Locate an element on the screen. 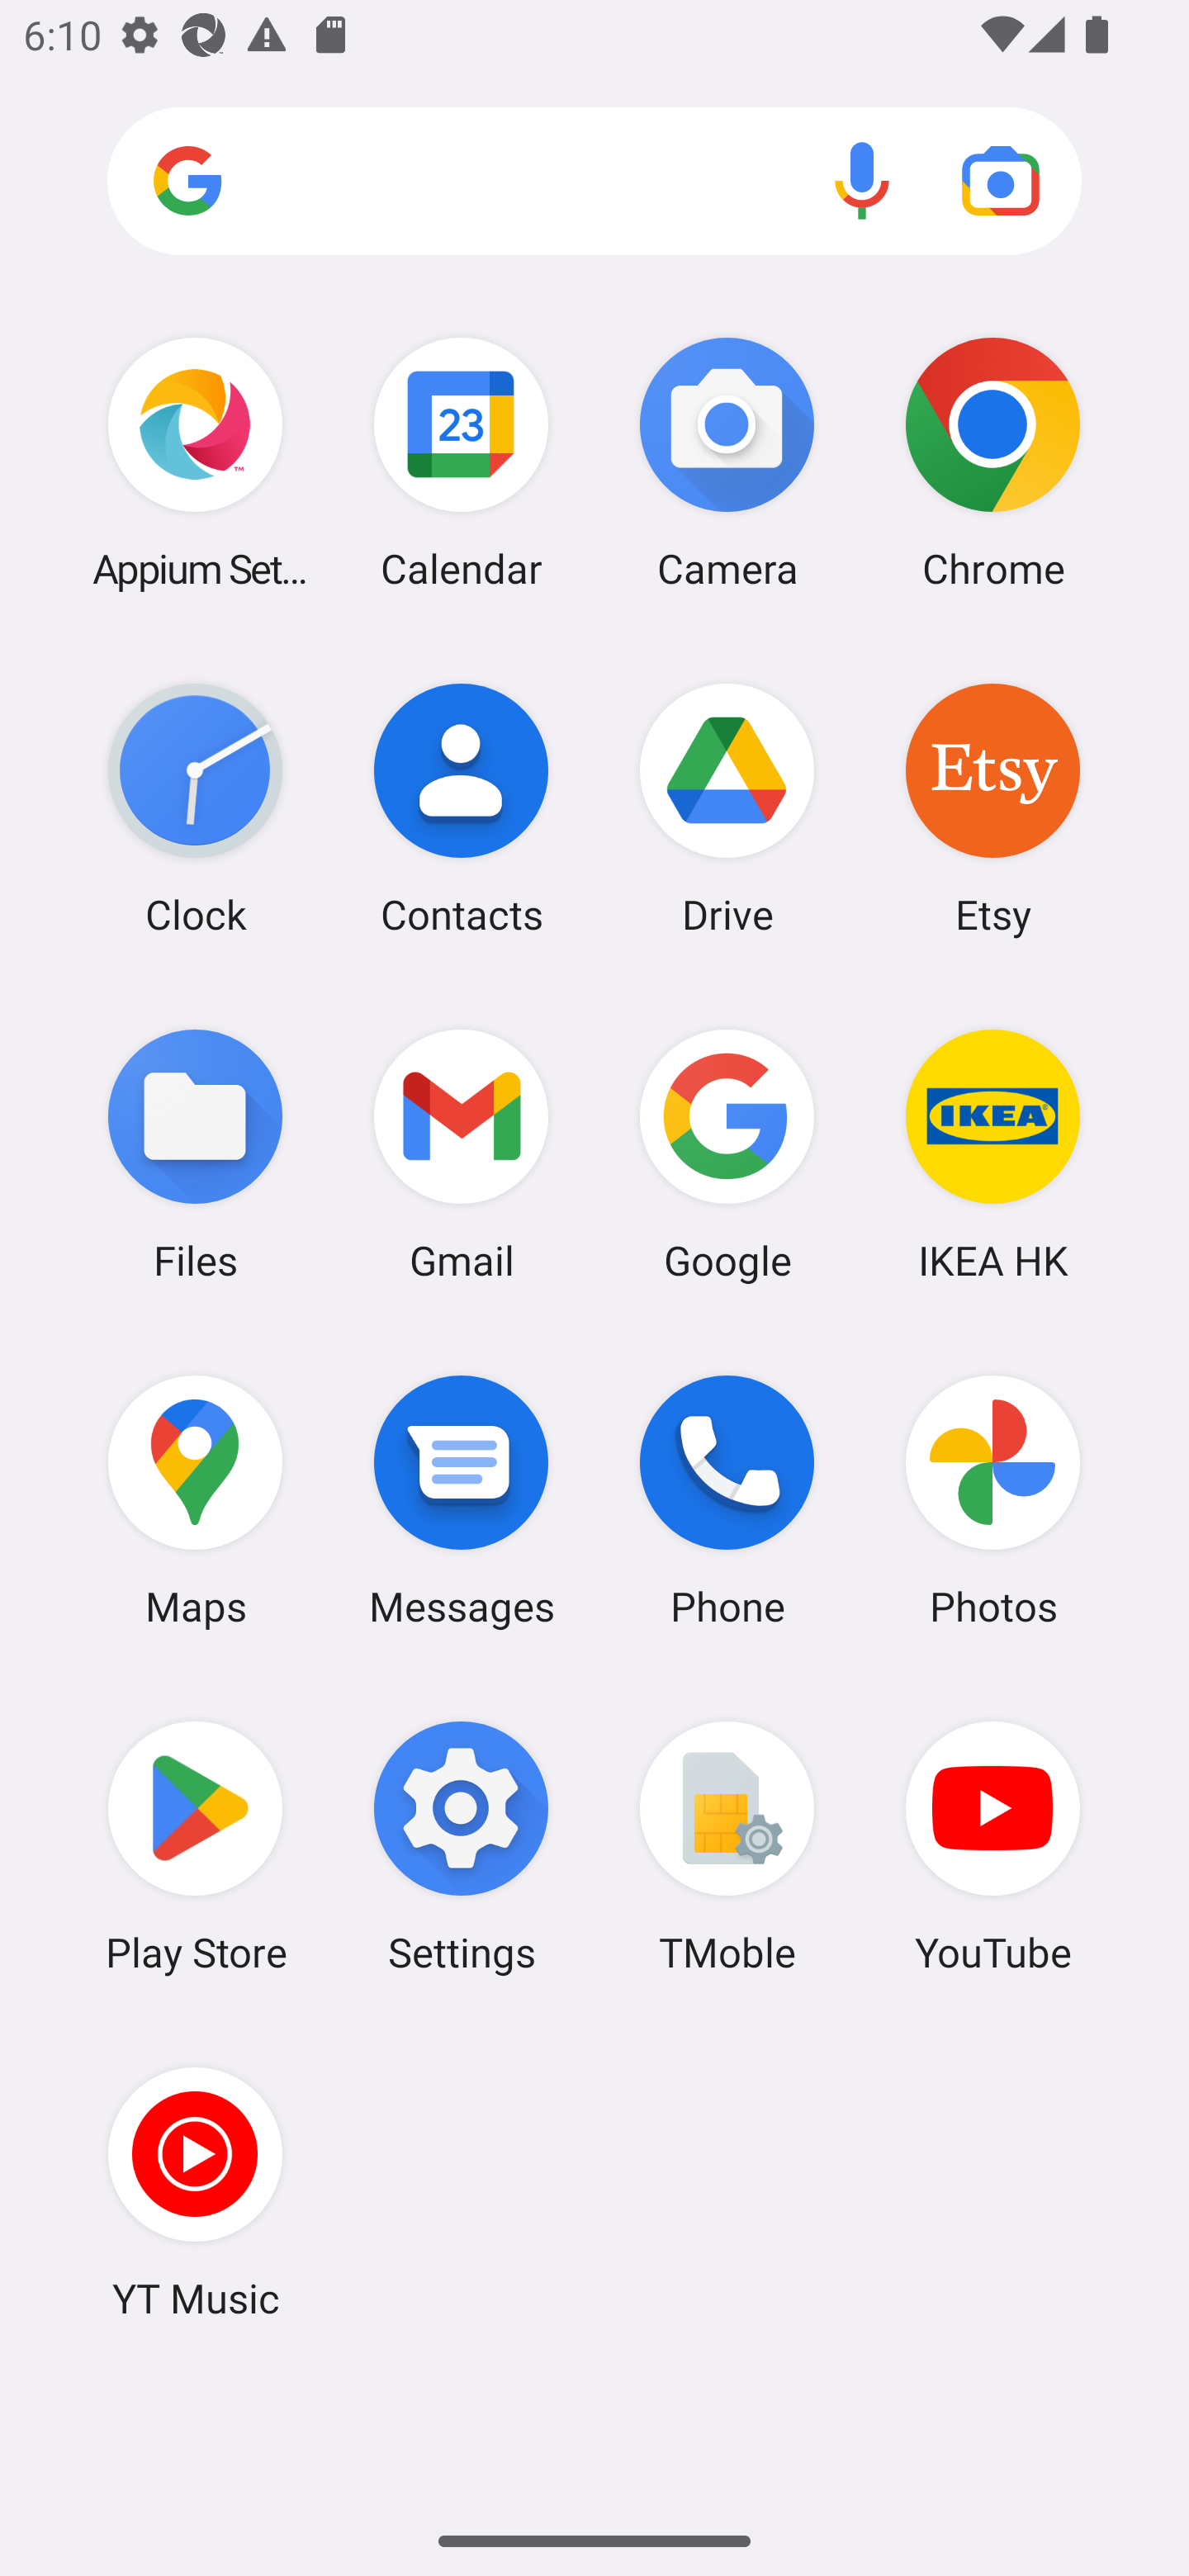 The image size is (1189, 2576). Google is located at coordinates (727, 1153).